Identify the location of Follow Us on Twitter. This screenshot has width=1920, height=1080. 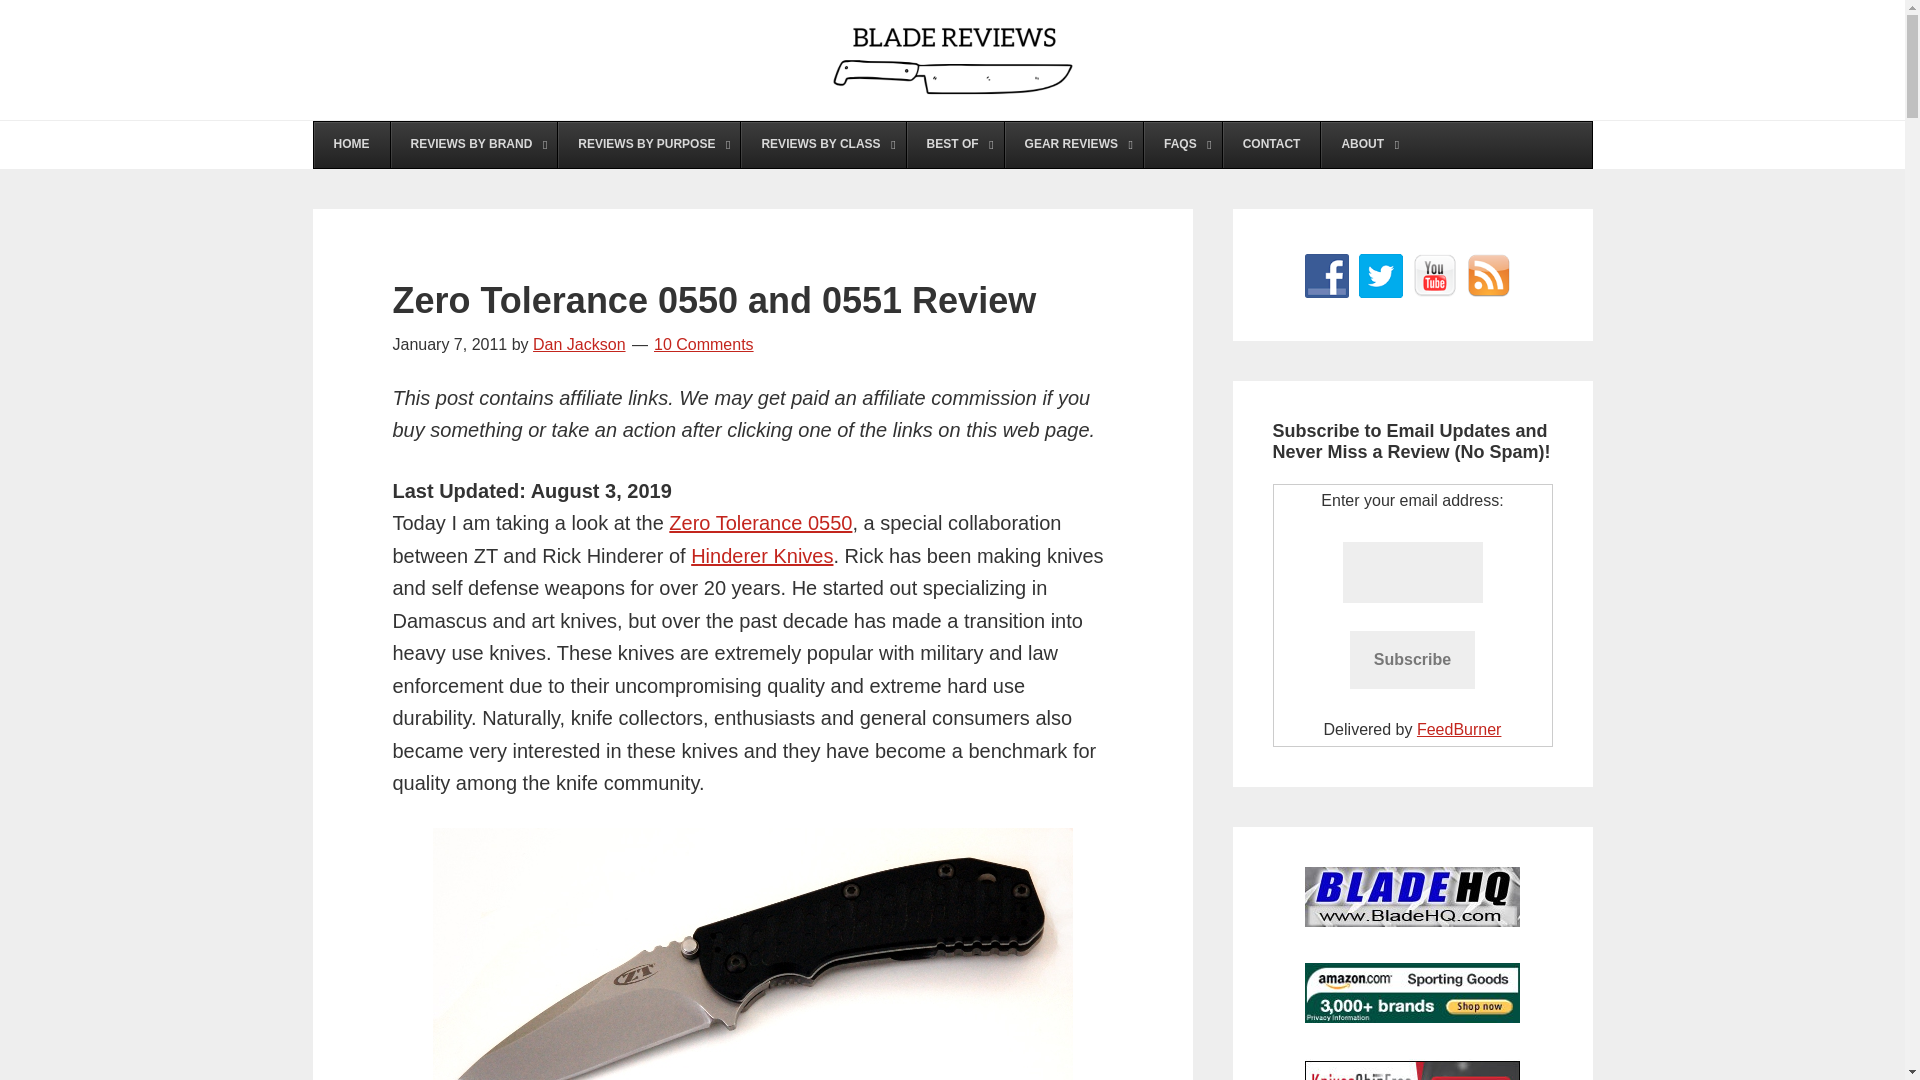
(1379, 276).